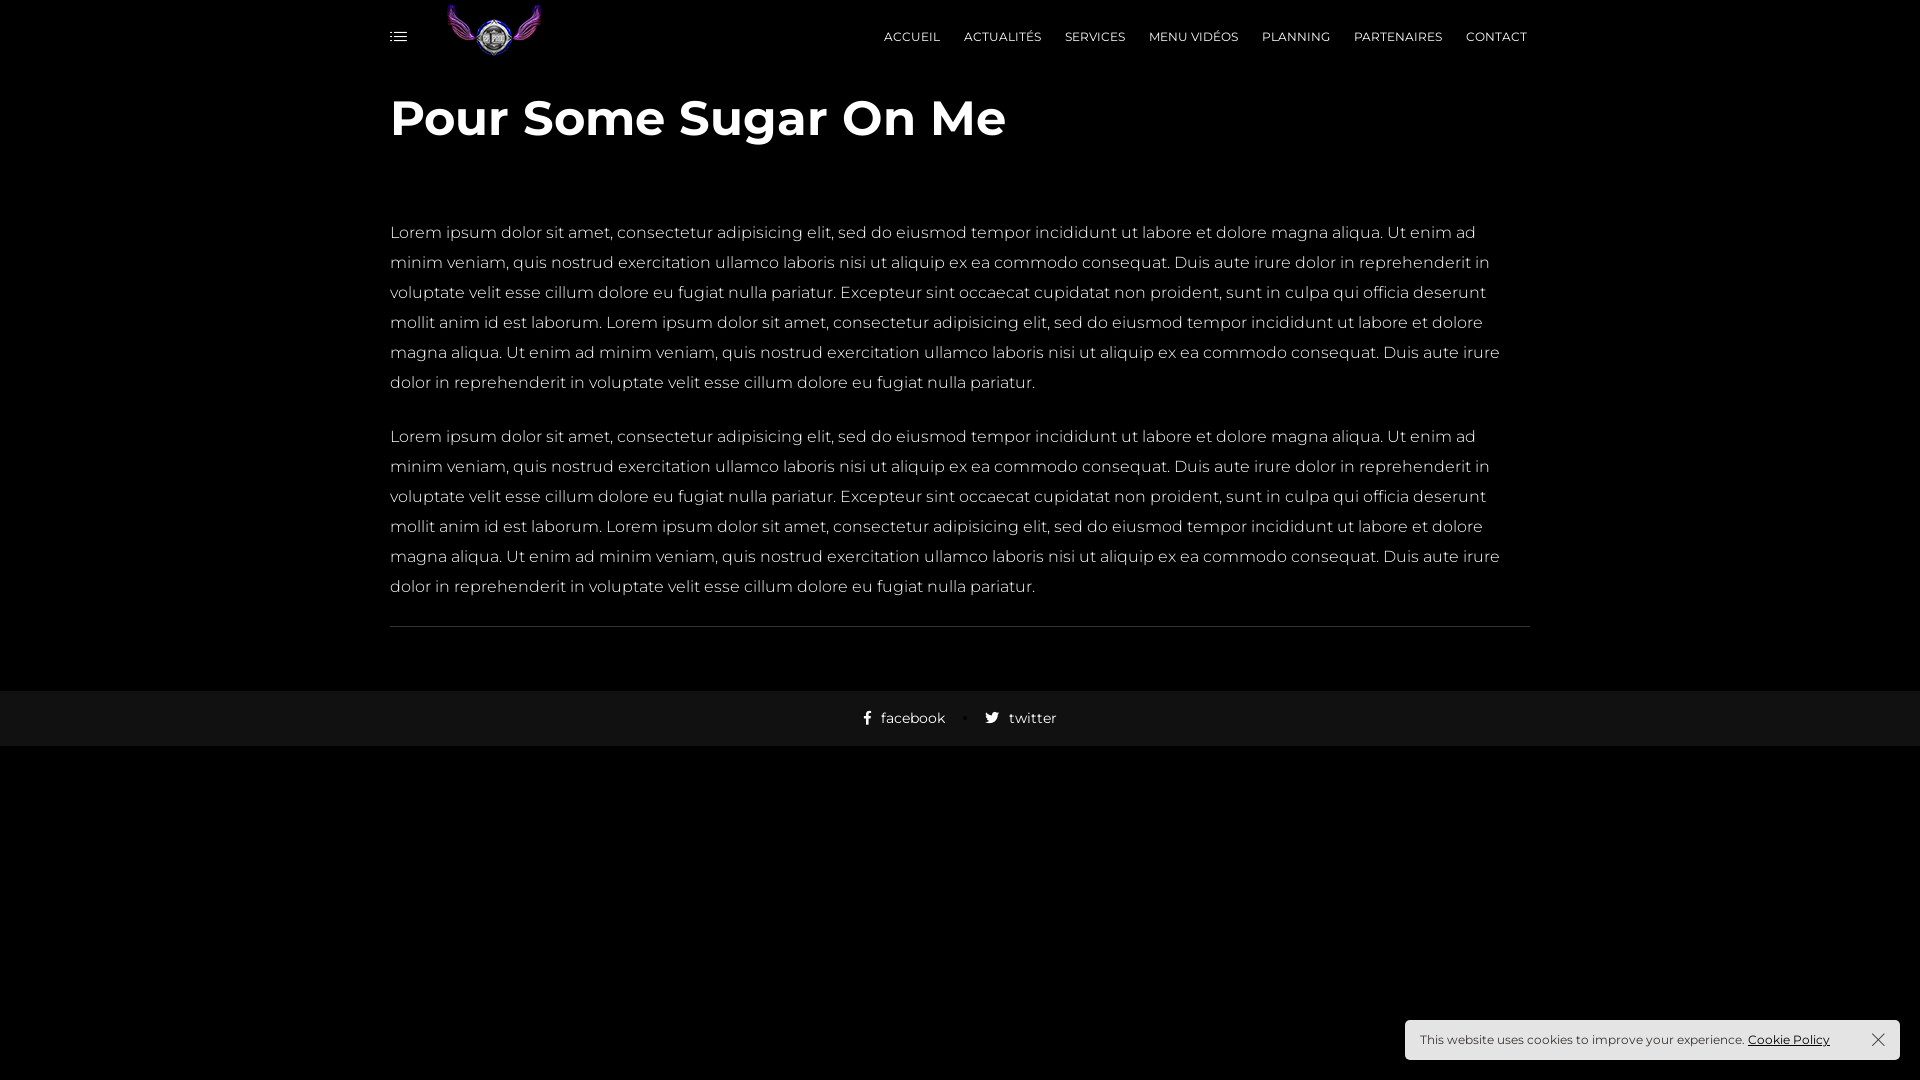 This screenshot has height=1080, width=1920. I want to click on PLANNING, so click(1292, 38).